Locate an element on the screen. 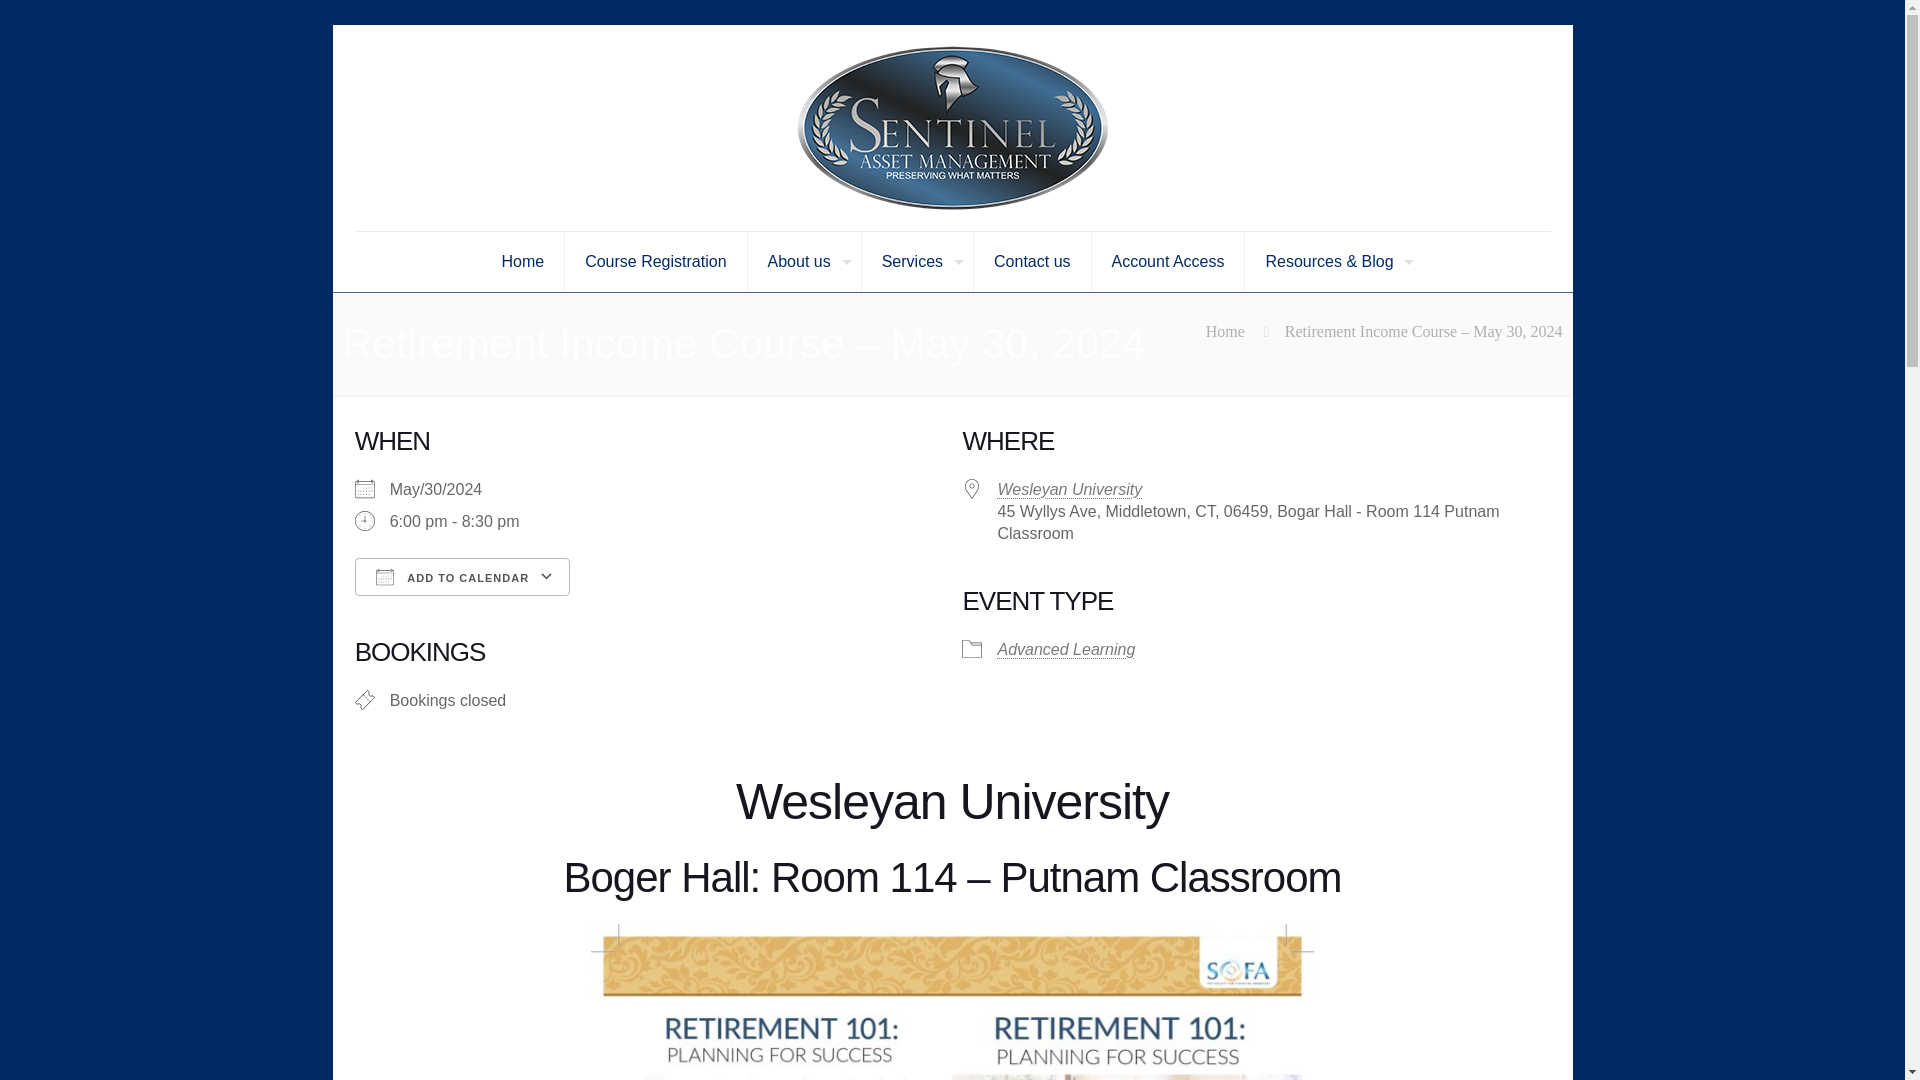  Wesleyan University is located at coordinates (1069, 488).